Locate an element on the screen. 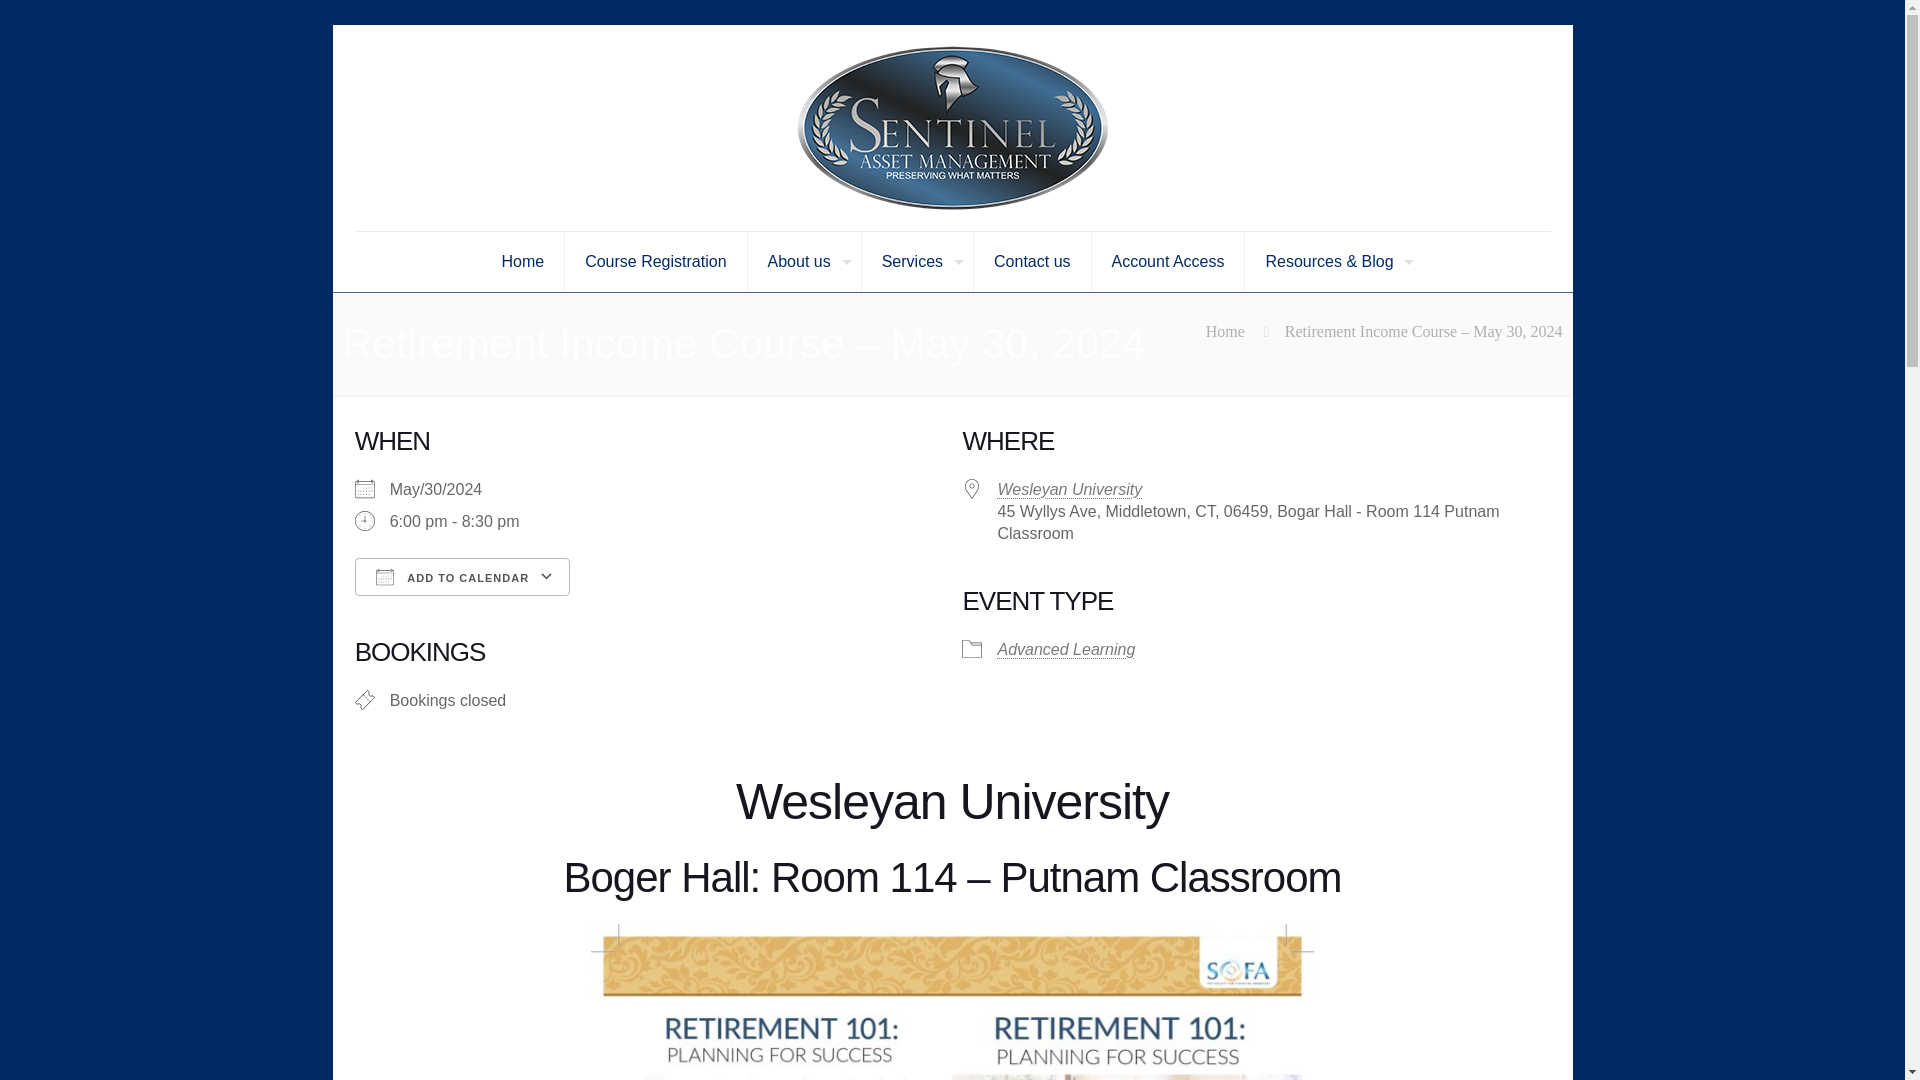  Wesleyan University is located at coordinates (1069, 488).